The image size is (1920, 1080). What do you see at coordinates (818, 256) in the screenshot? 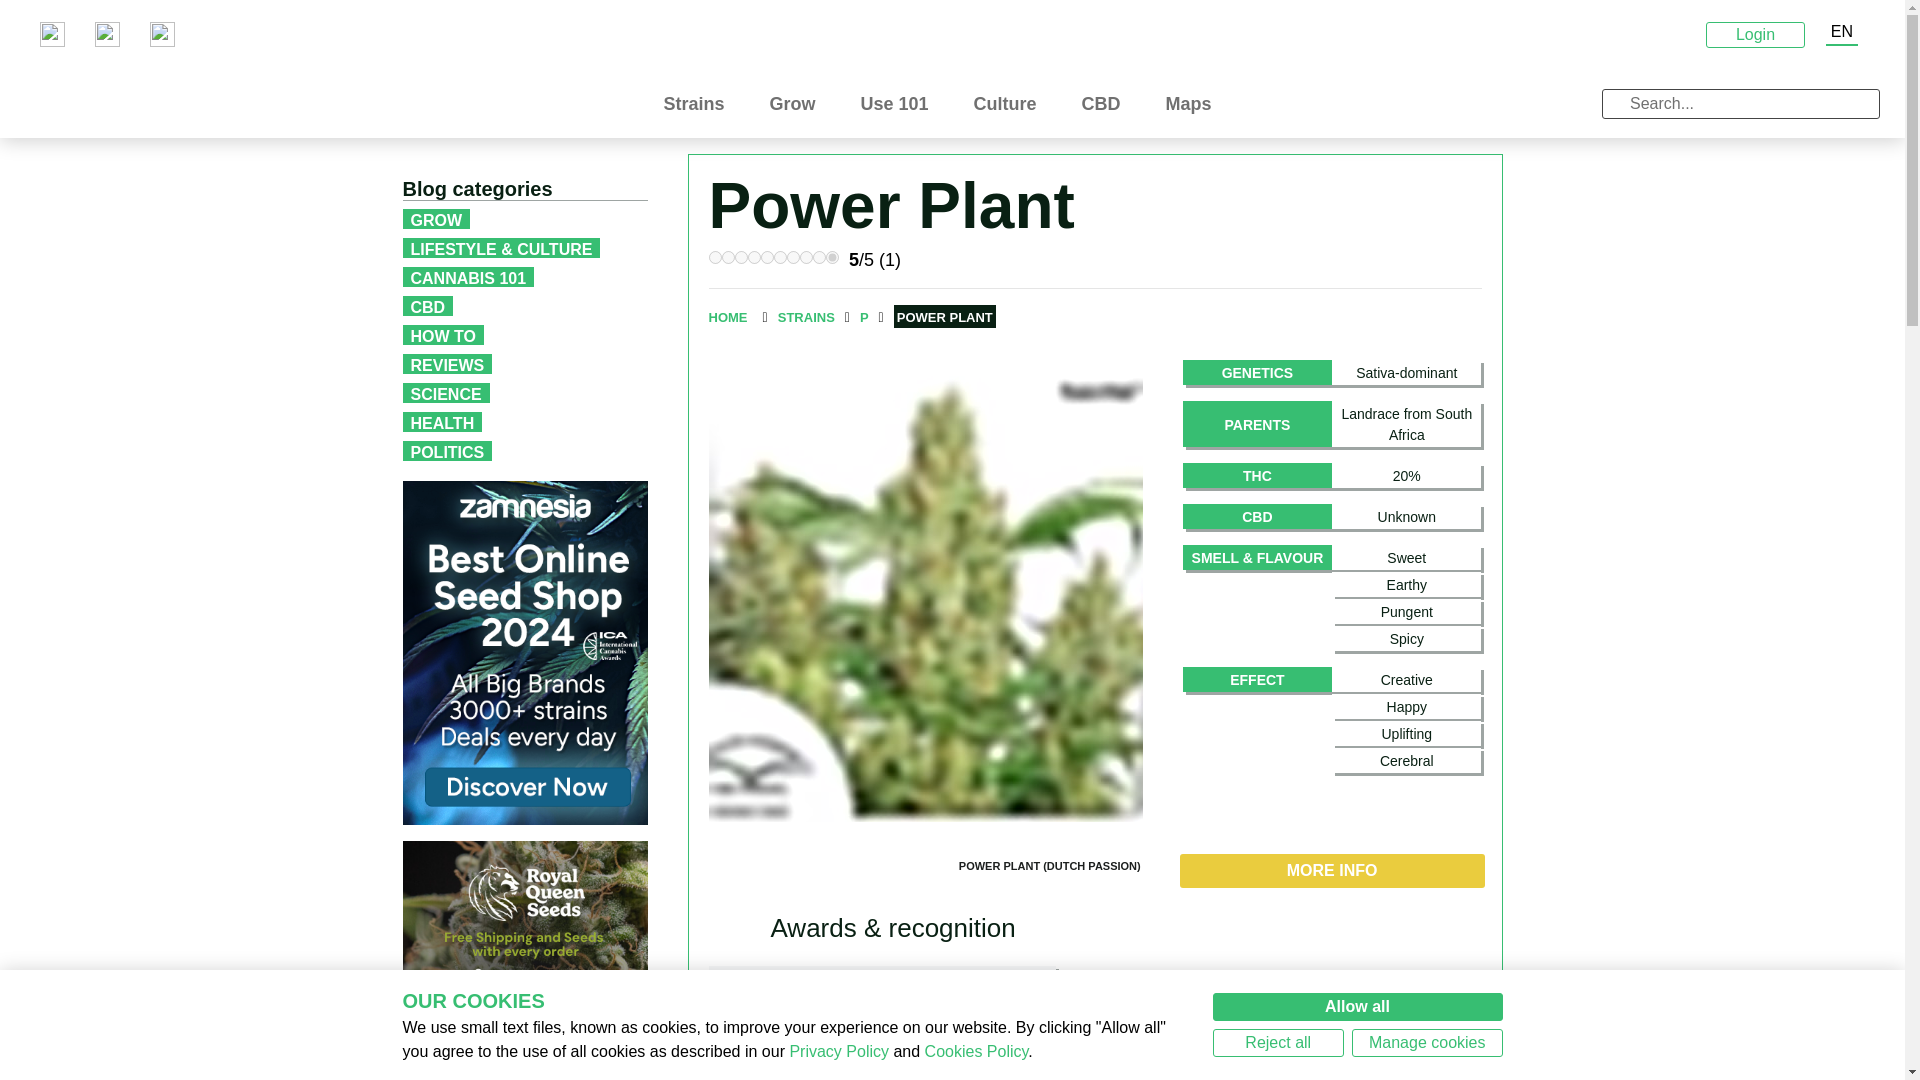
I see `9` at bounding box center [818, 256].